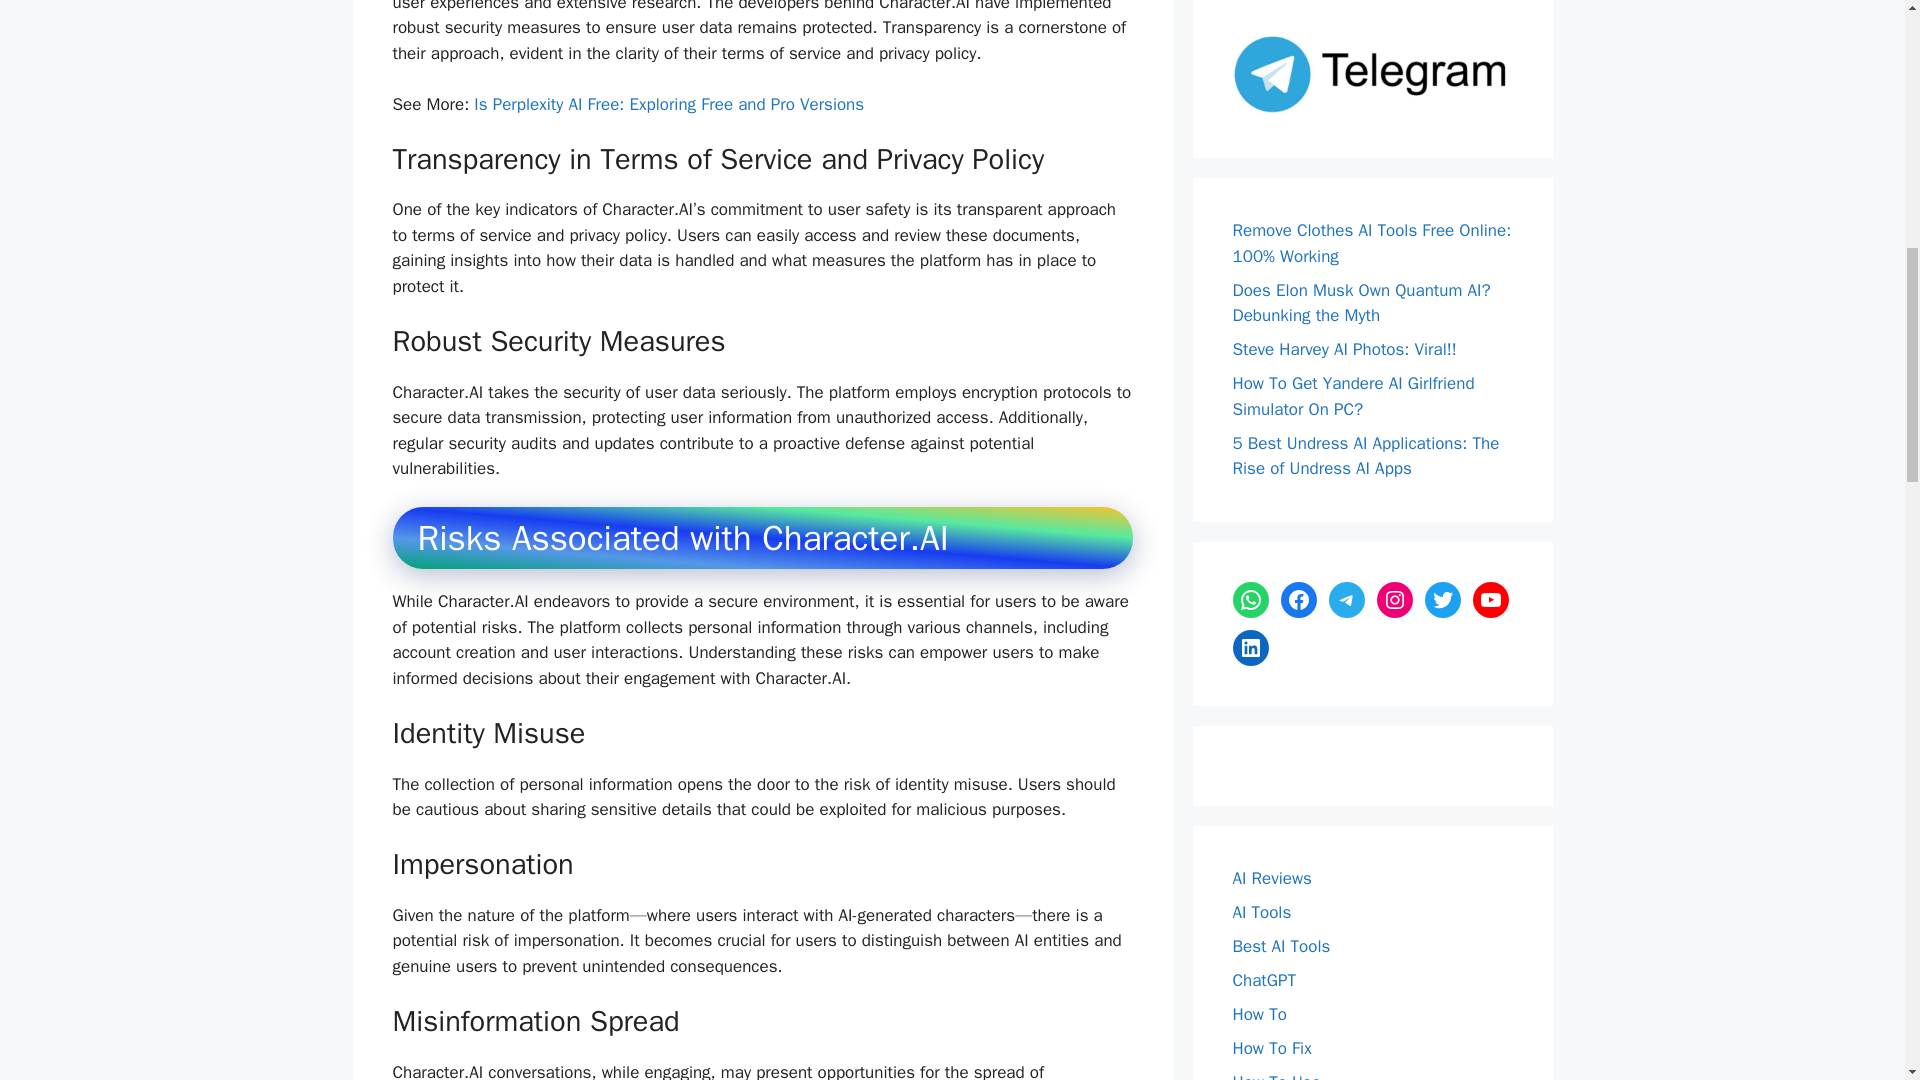  I want to click on Does Elon Musk Own Quantum AI? Debunking the Myth, so click(1360, 303).